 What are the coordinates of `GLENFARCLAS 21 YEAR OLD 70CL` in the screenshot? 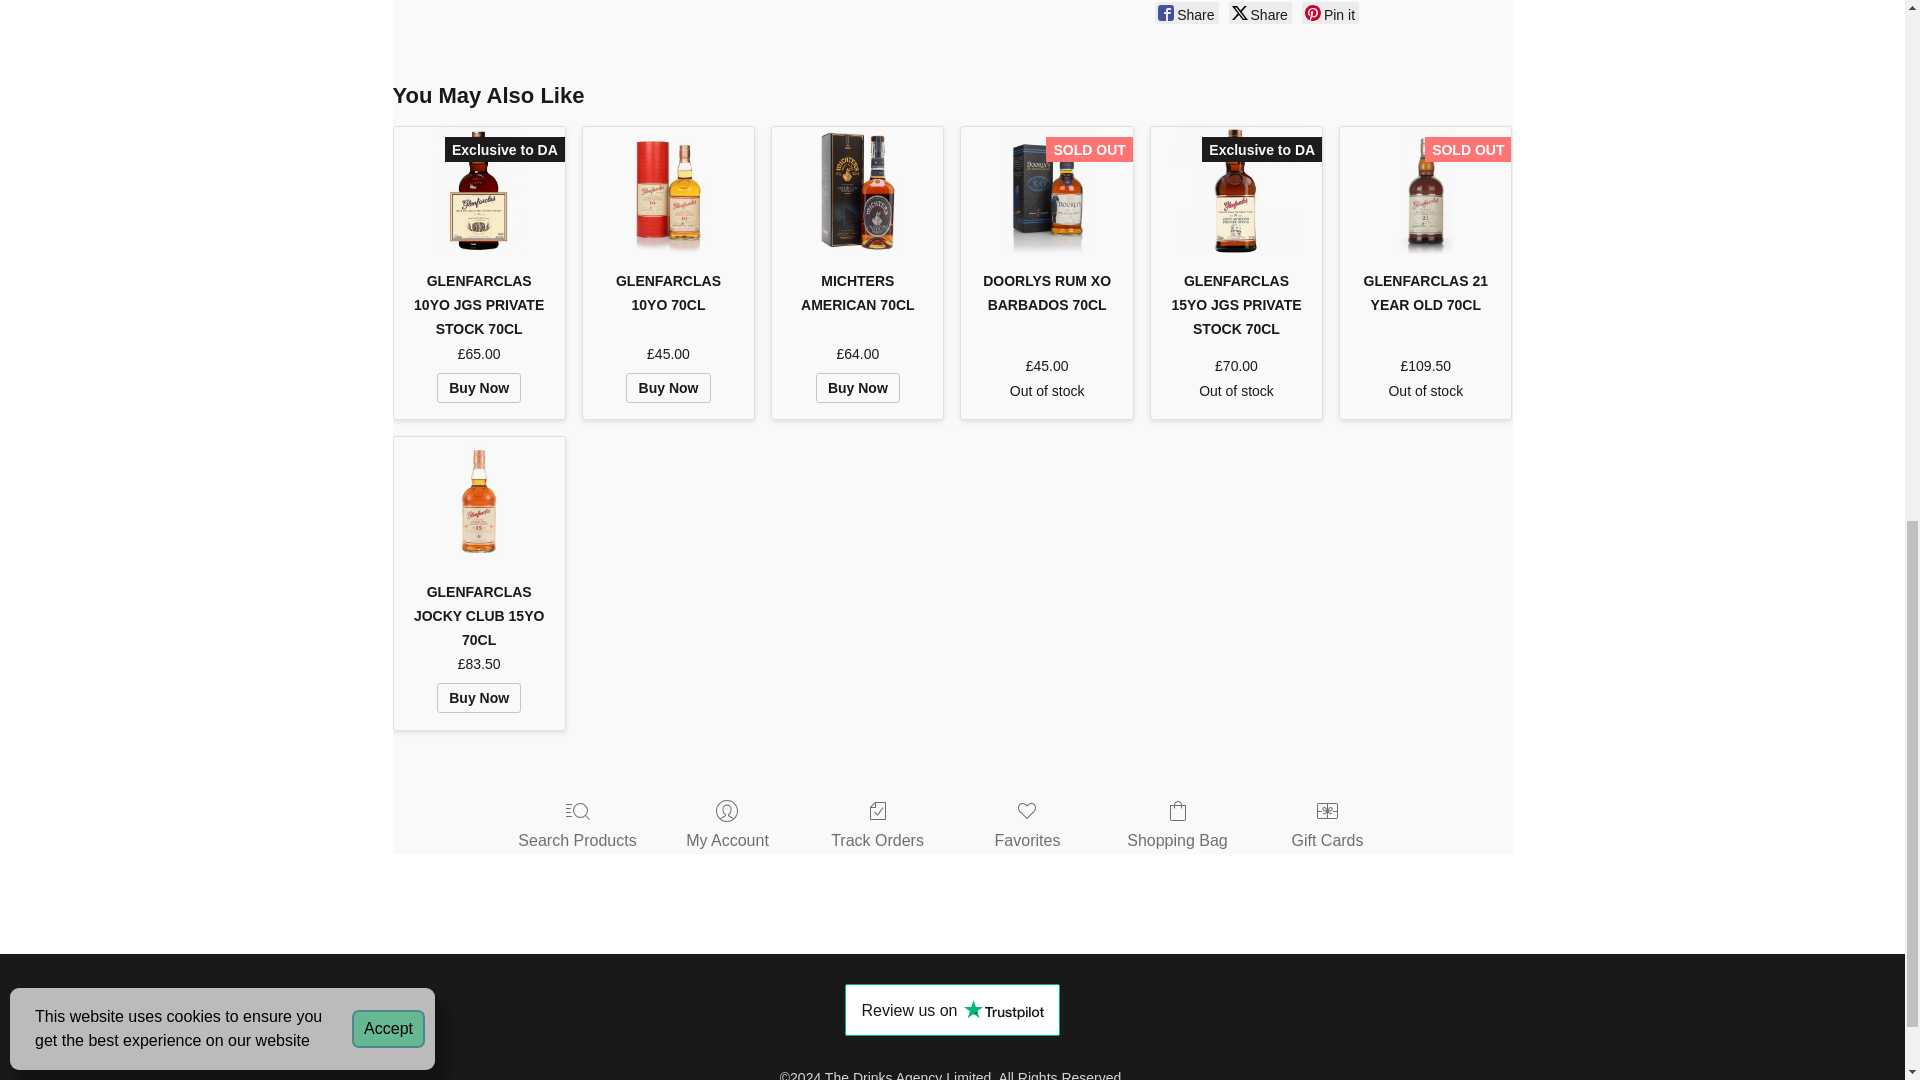 It's located at (1426, 191).